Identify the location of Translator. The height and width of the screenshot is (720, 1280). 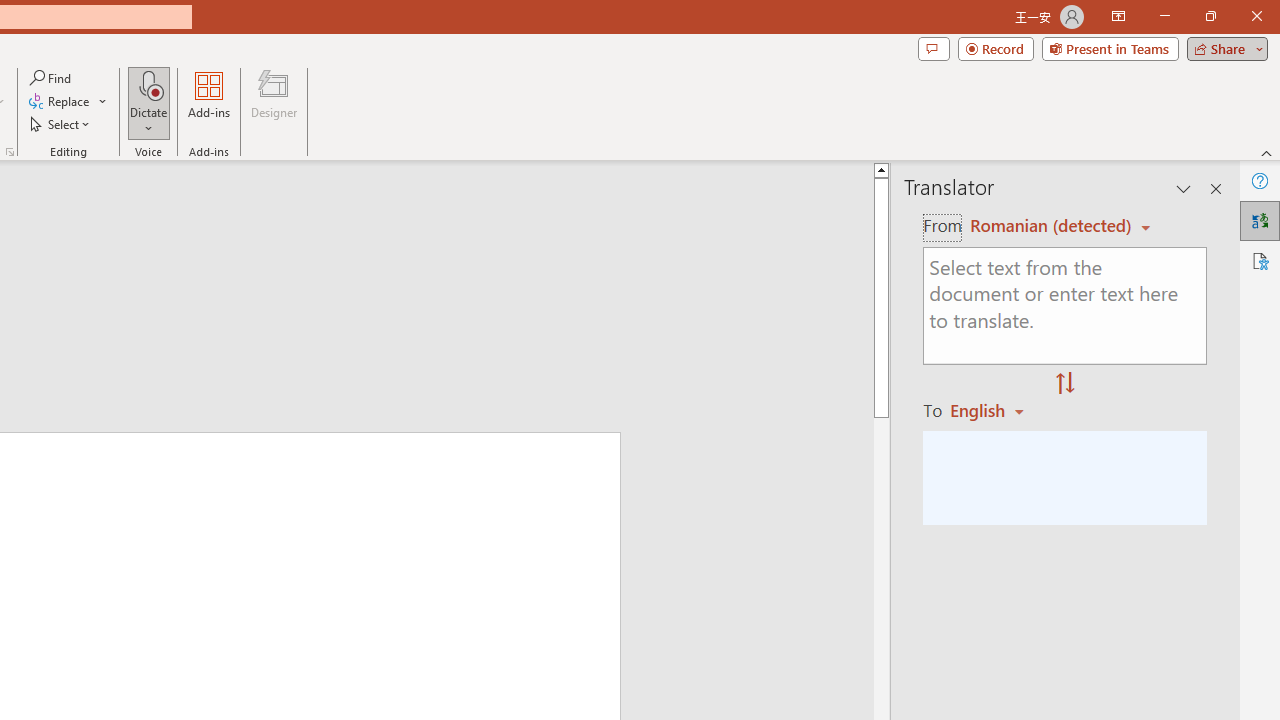
(1260, 220).